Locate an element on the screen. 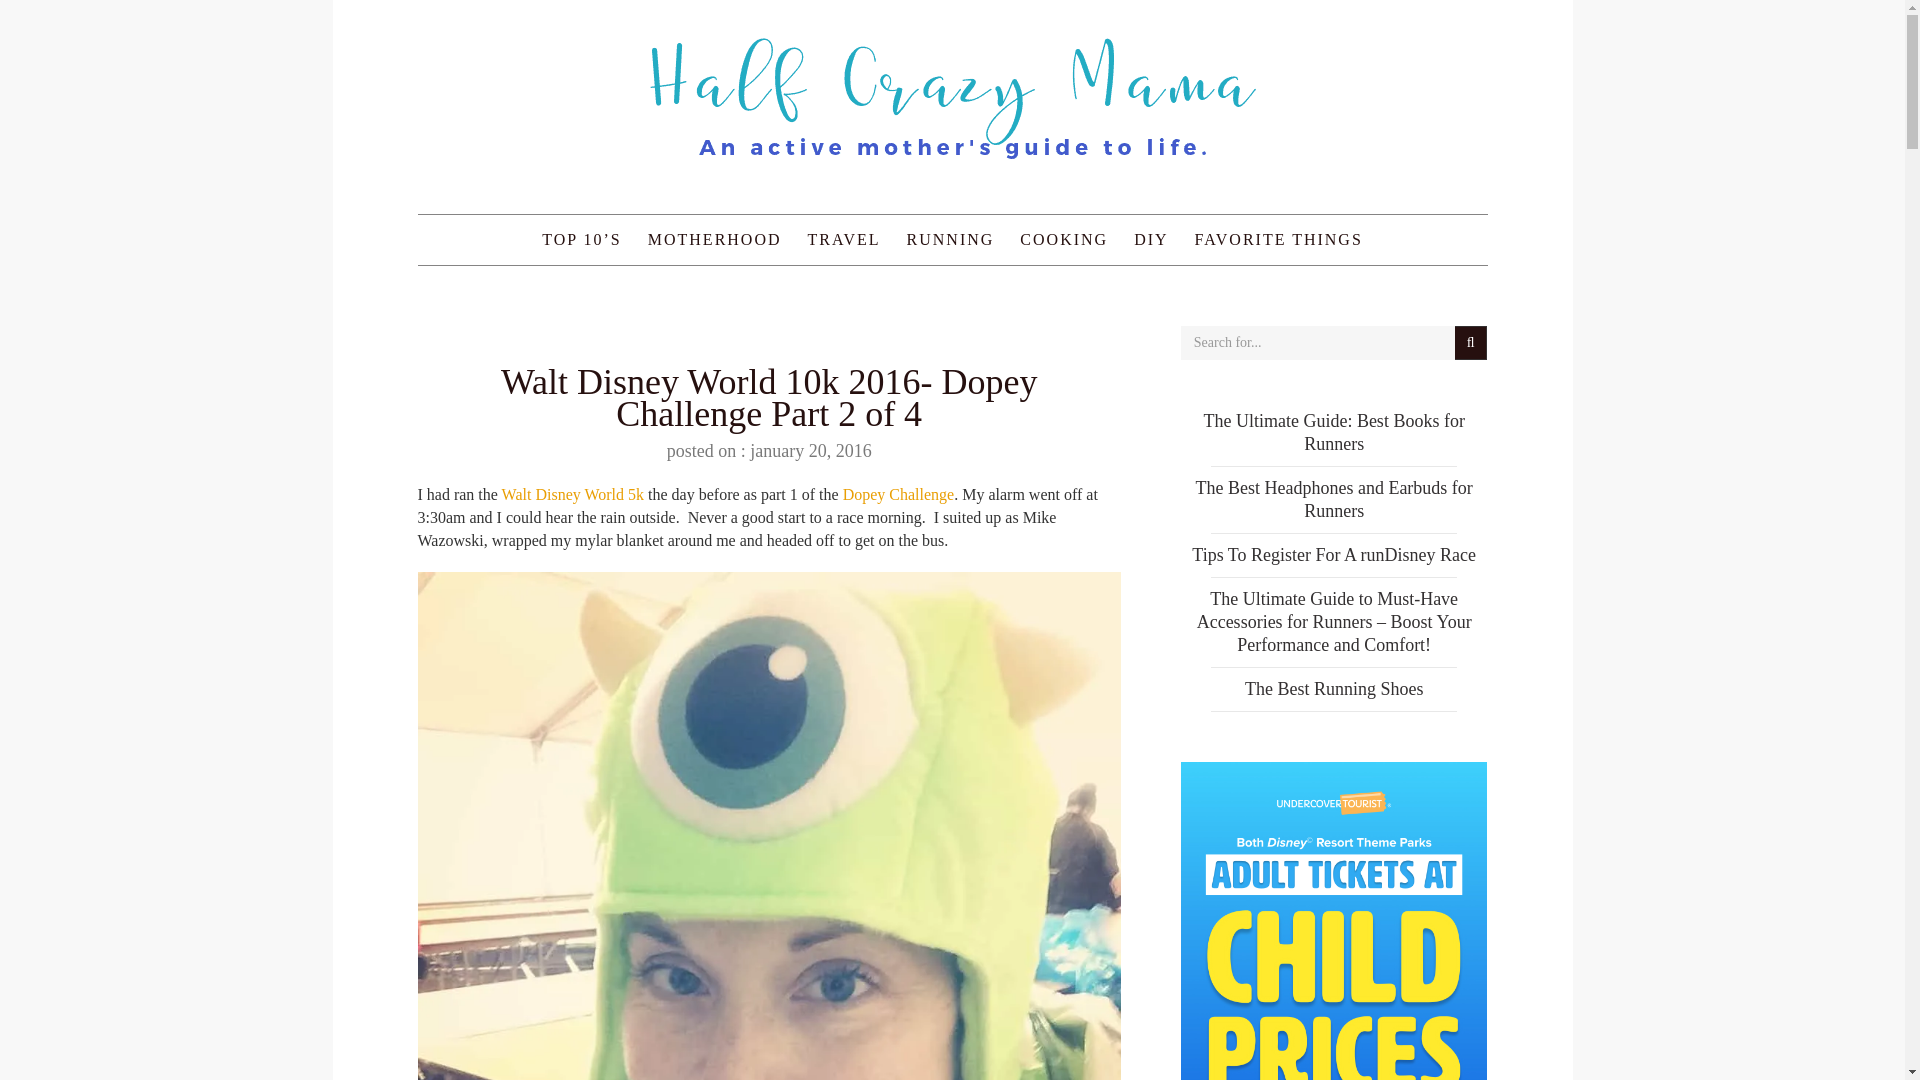 Image resolution: width=1920 pixels, height=1080 pixels. TRAVEL is located at coordinates (844, 239).